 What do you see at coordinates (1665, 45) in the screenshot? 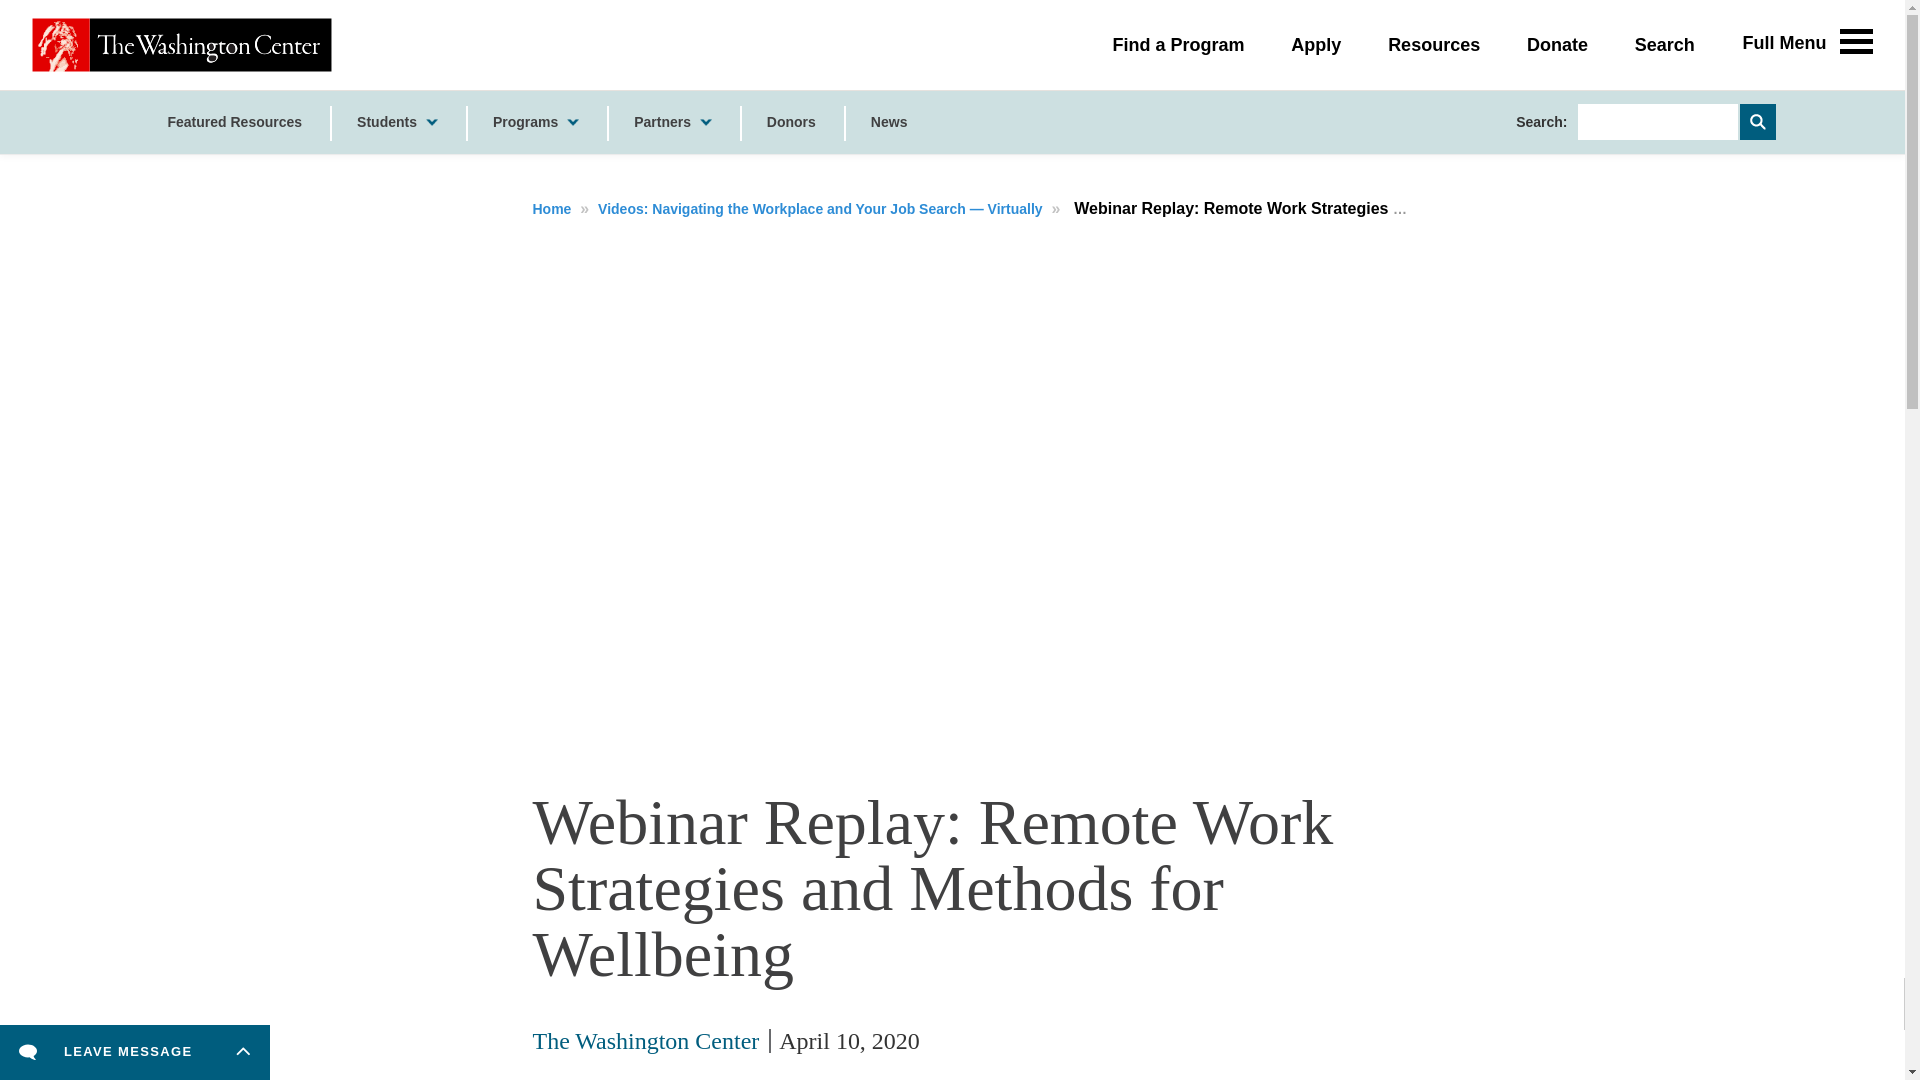
I see `Search` at bounding box center [1665, 45].